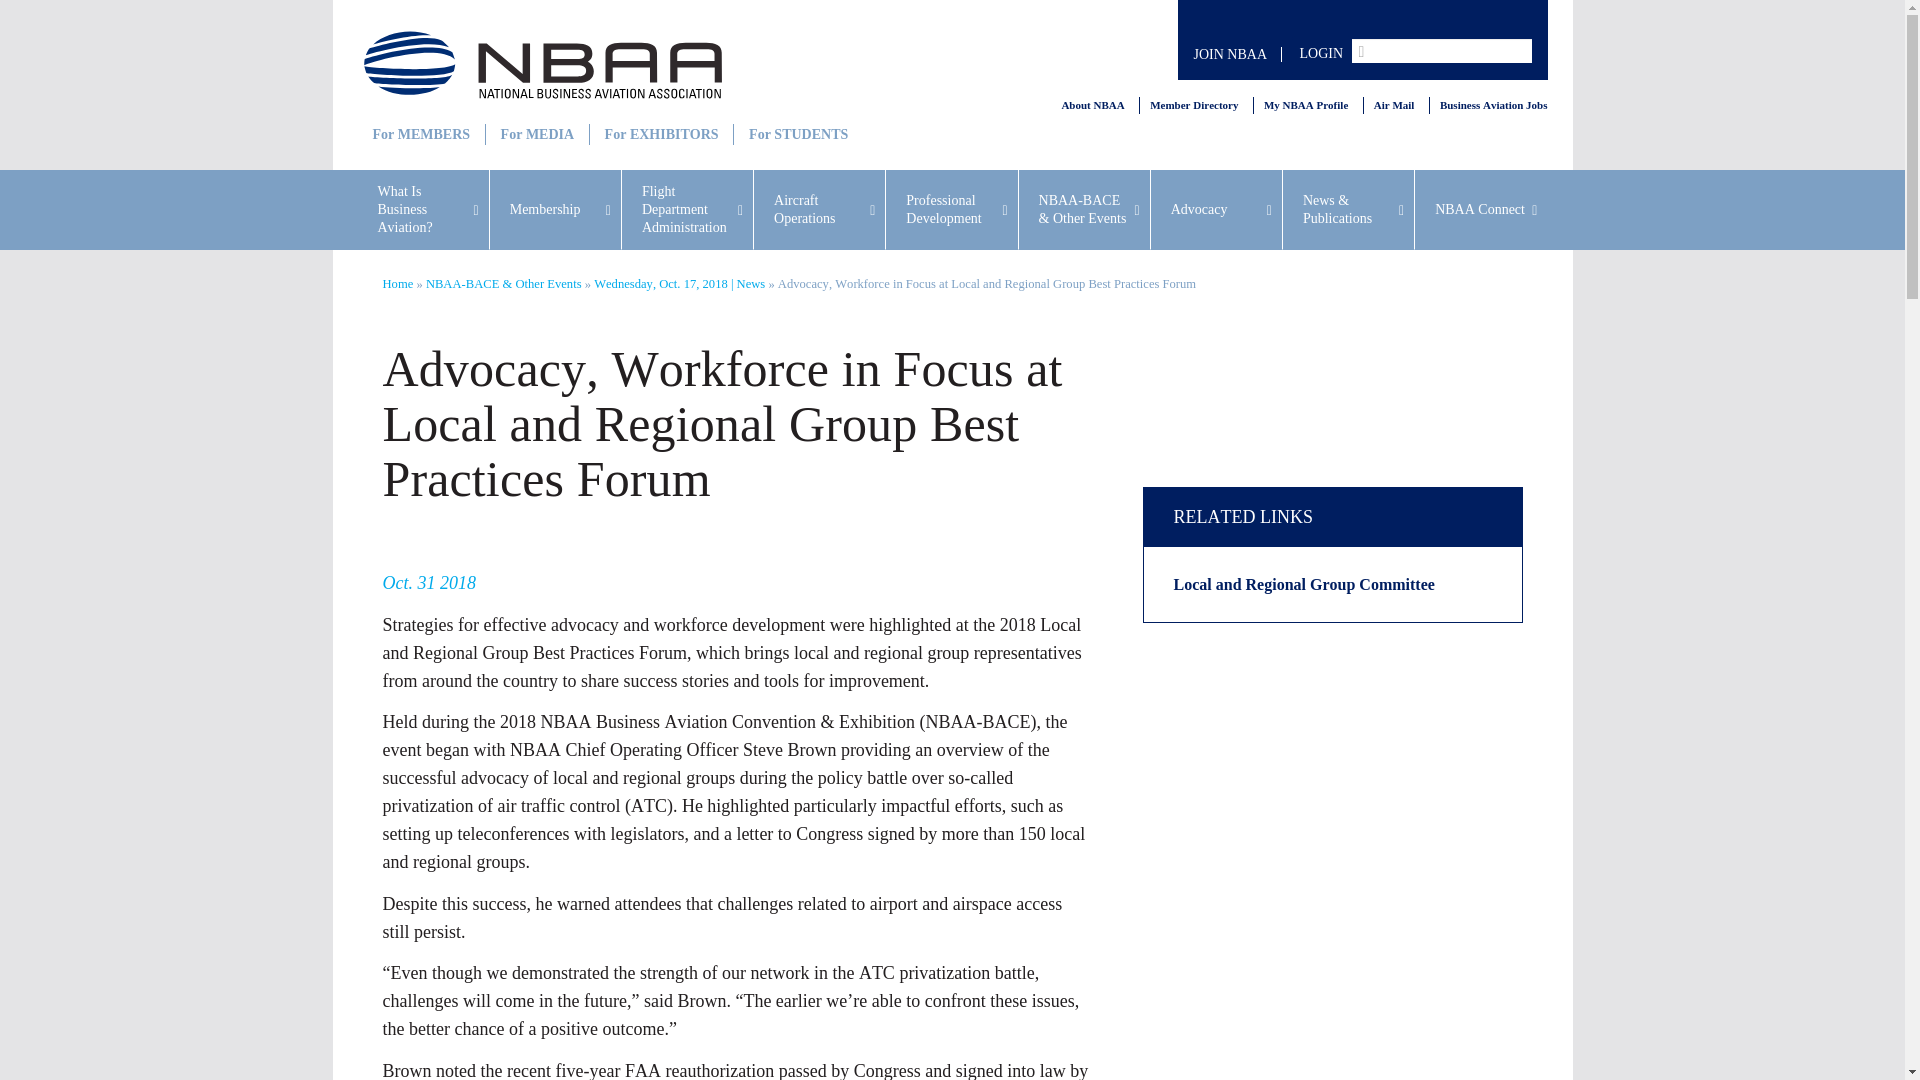 The width and height of the screenshot is (1920, 1080). What do you see at coordinates (659, 134) in the screenshot?
I see `Exhibitors` at bounding box center [659, 134].